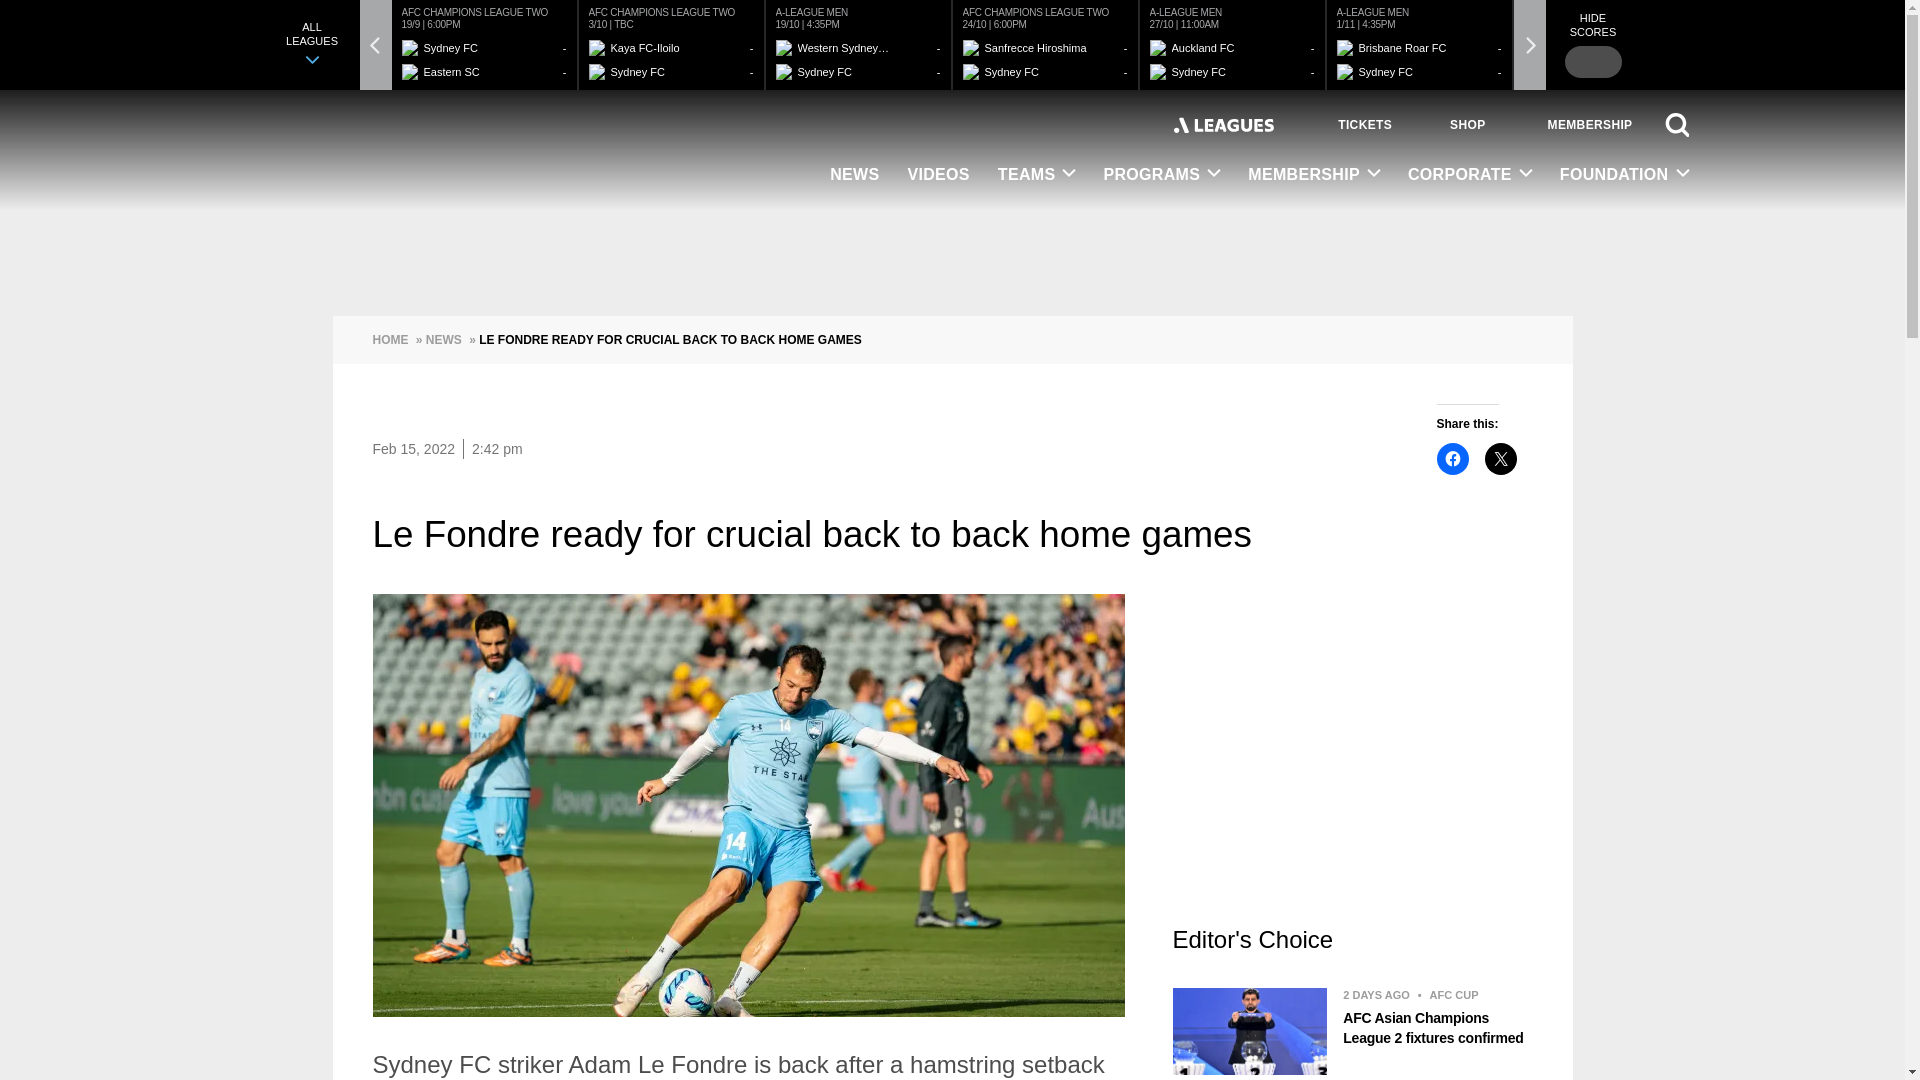 Image resolution: width=1920 pixels, height=1080 pixels. I want to click on TEAMS, so click(1036, 175).